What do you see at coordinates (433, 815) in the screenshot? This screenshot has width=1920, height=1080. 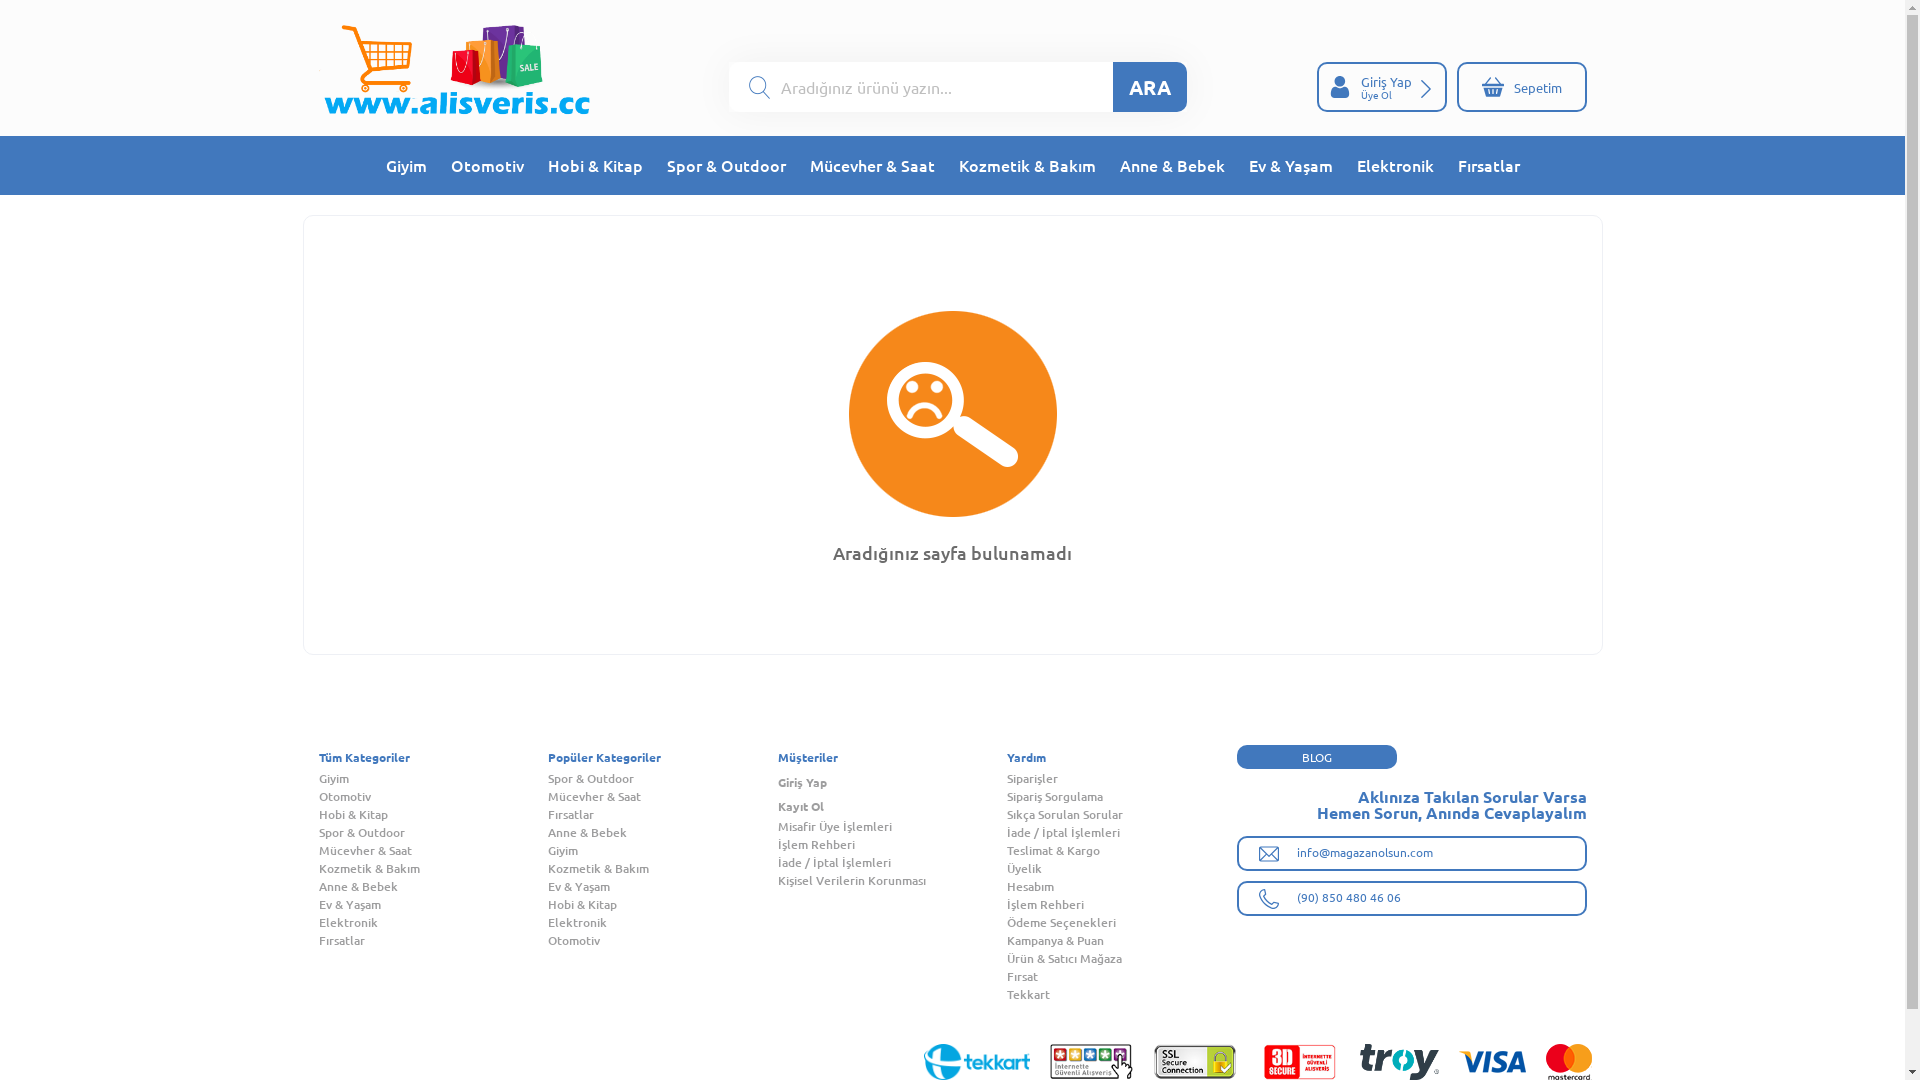 I see `Hobi & Kitap` at bounding box center [433, 815].